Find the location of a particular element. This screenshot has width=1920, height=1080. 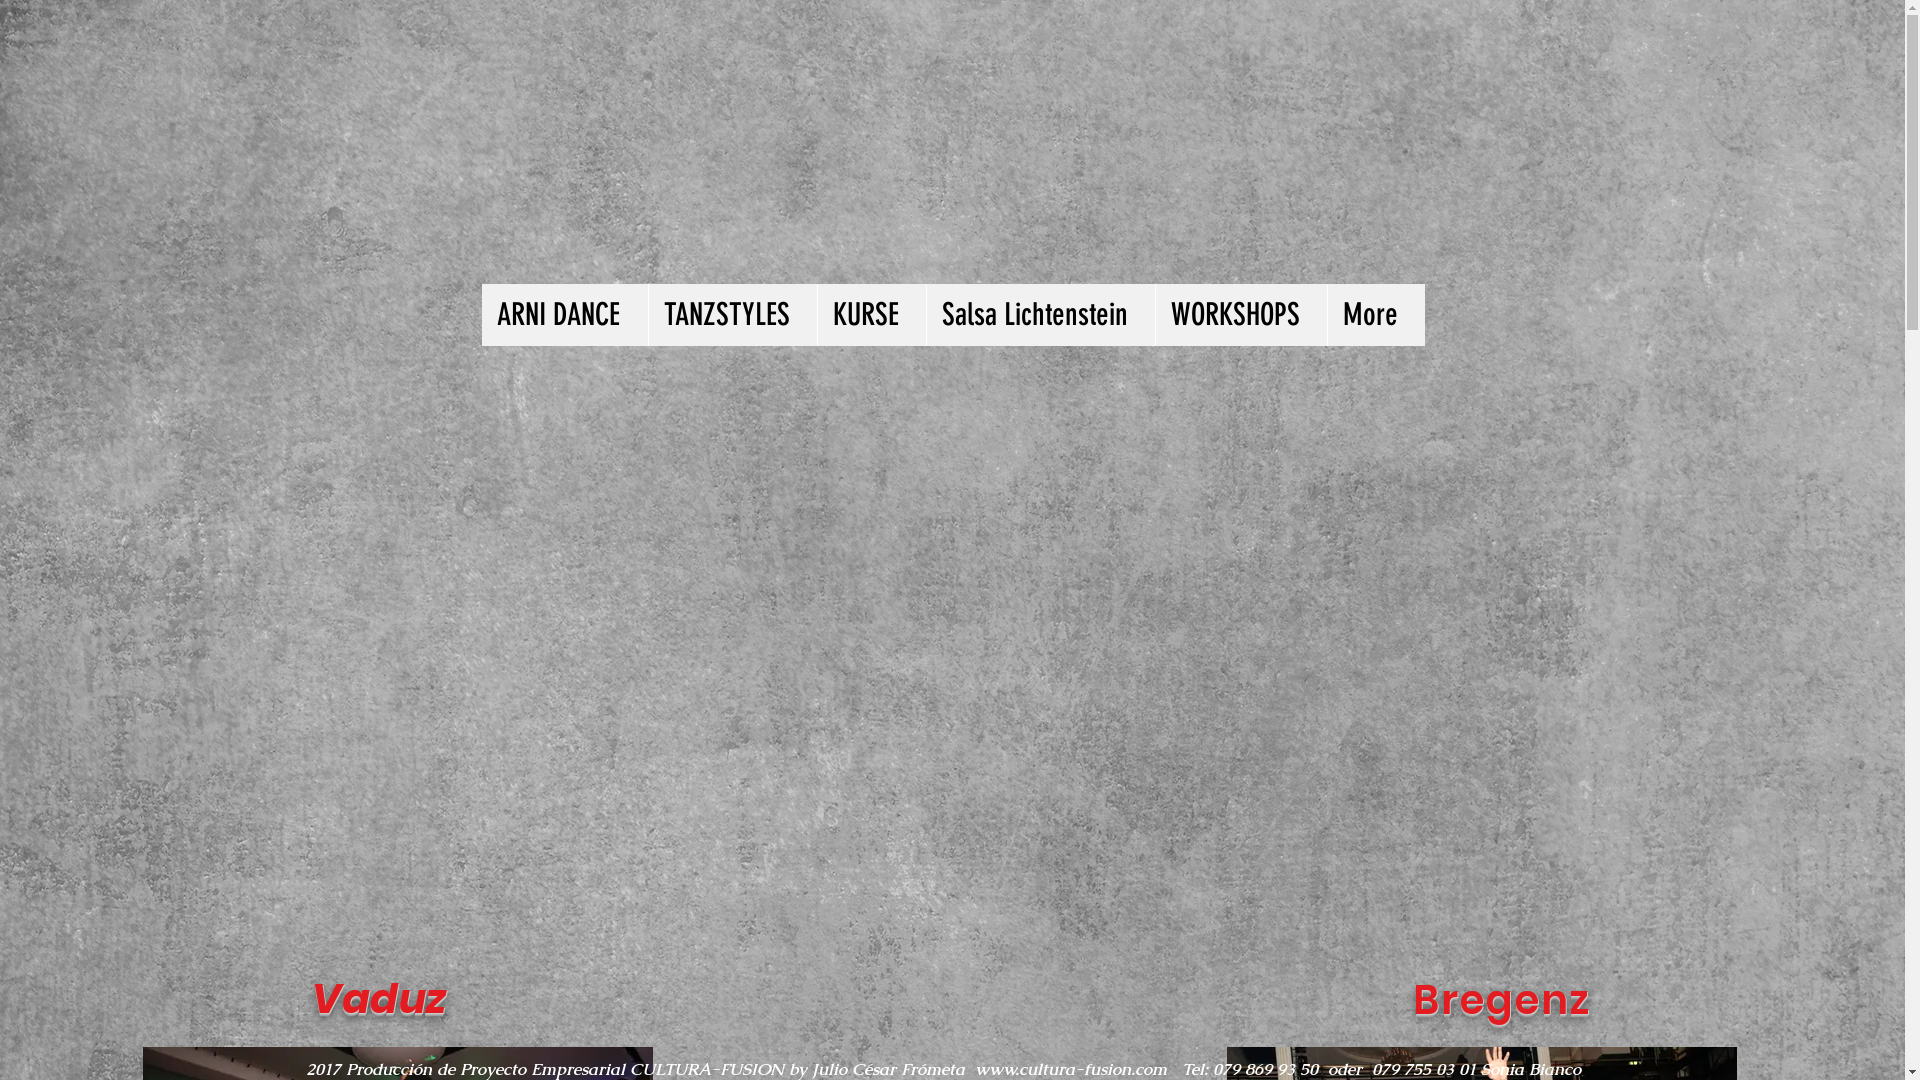

ARNI DANCE is located at coordinates (565, 315).